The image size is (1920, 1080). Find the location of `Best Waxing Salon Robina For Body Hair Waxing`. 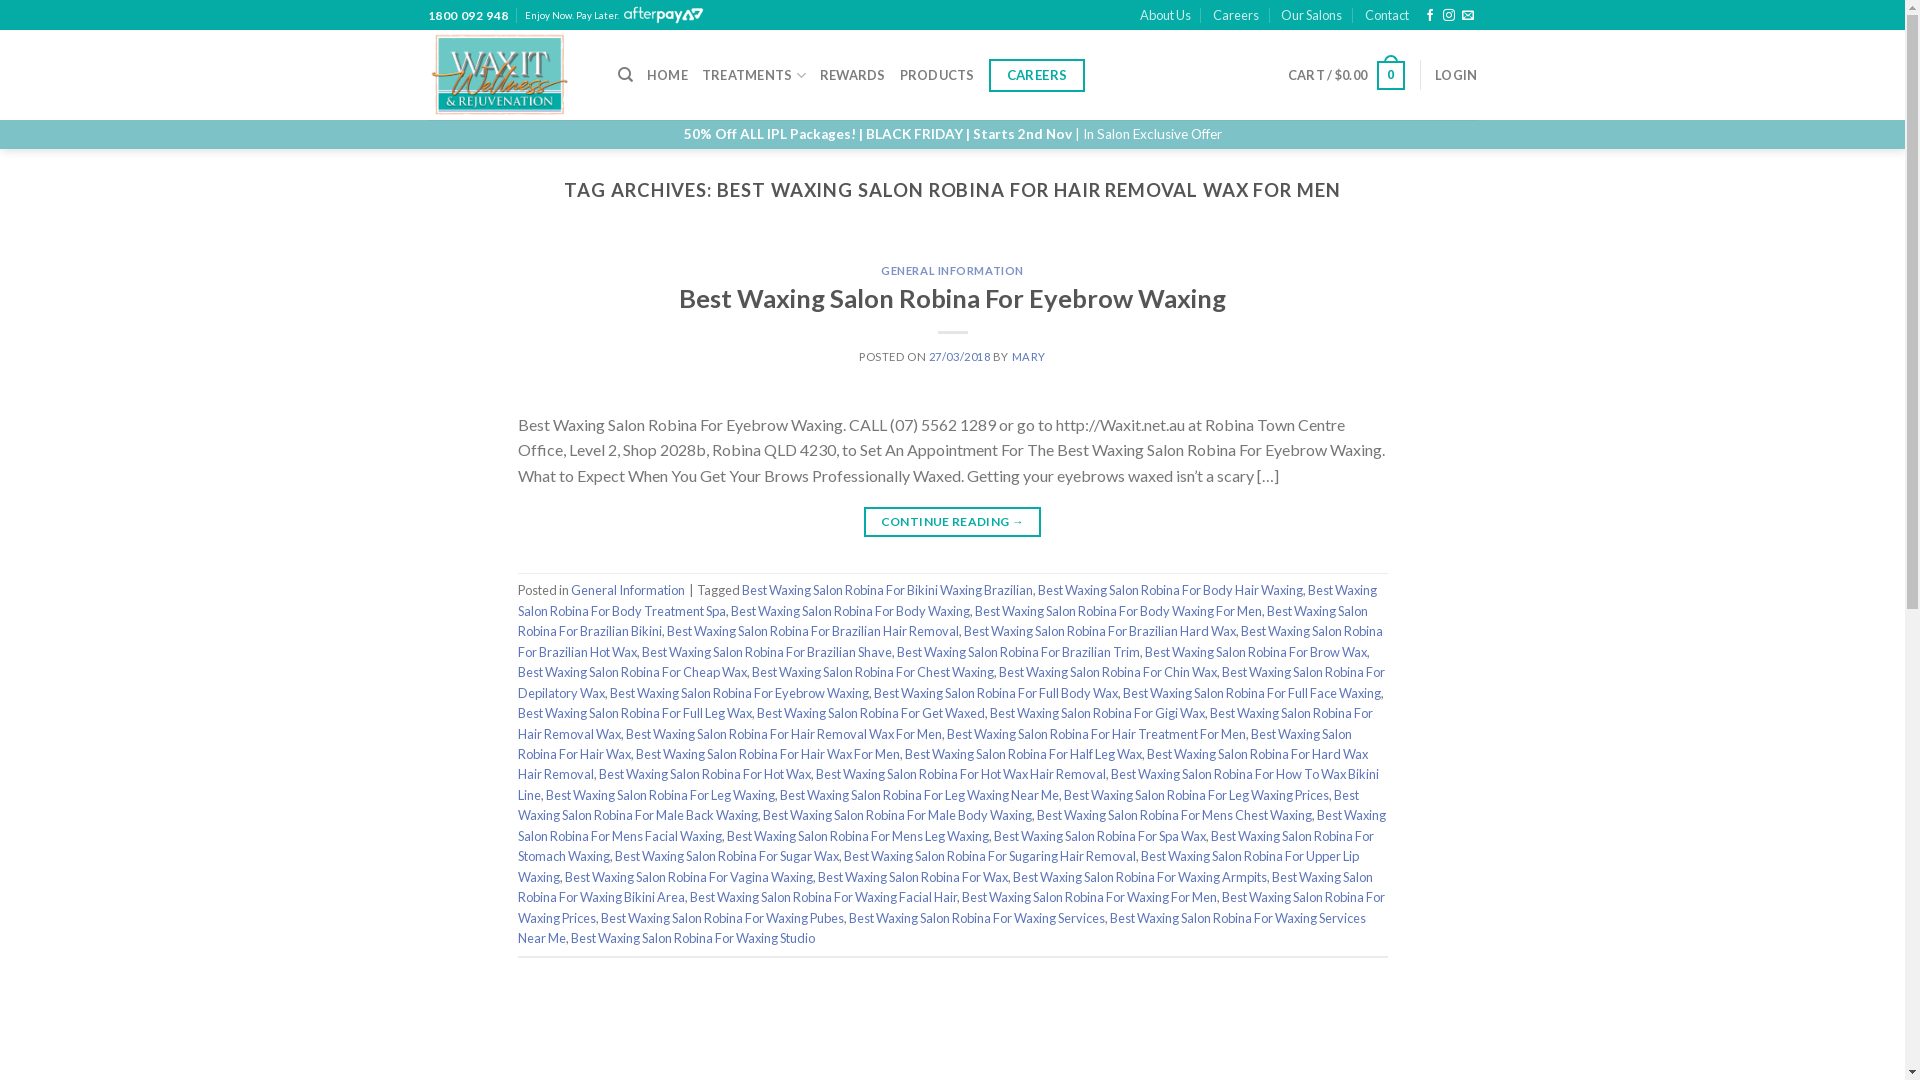

Best Waxing Salon Robina For Body Hair Waxing is located at coordinates (1170, 590).